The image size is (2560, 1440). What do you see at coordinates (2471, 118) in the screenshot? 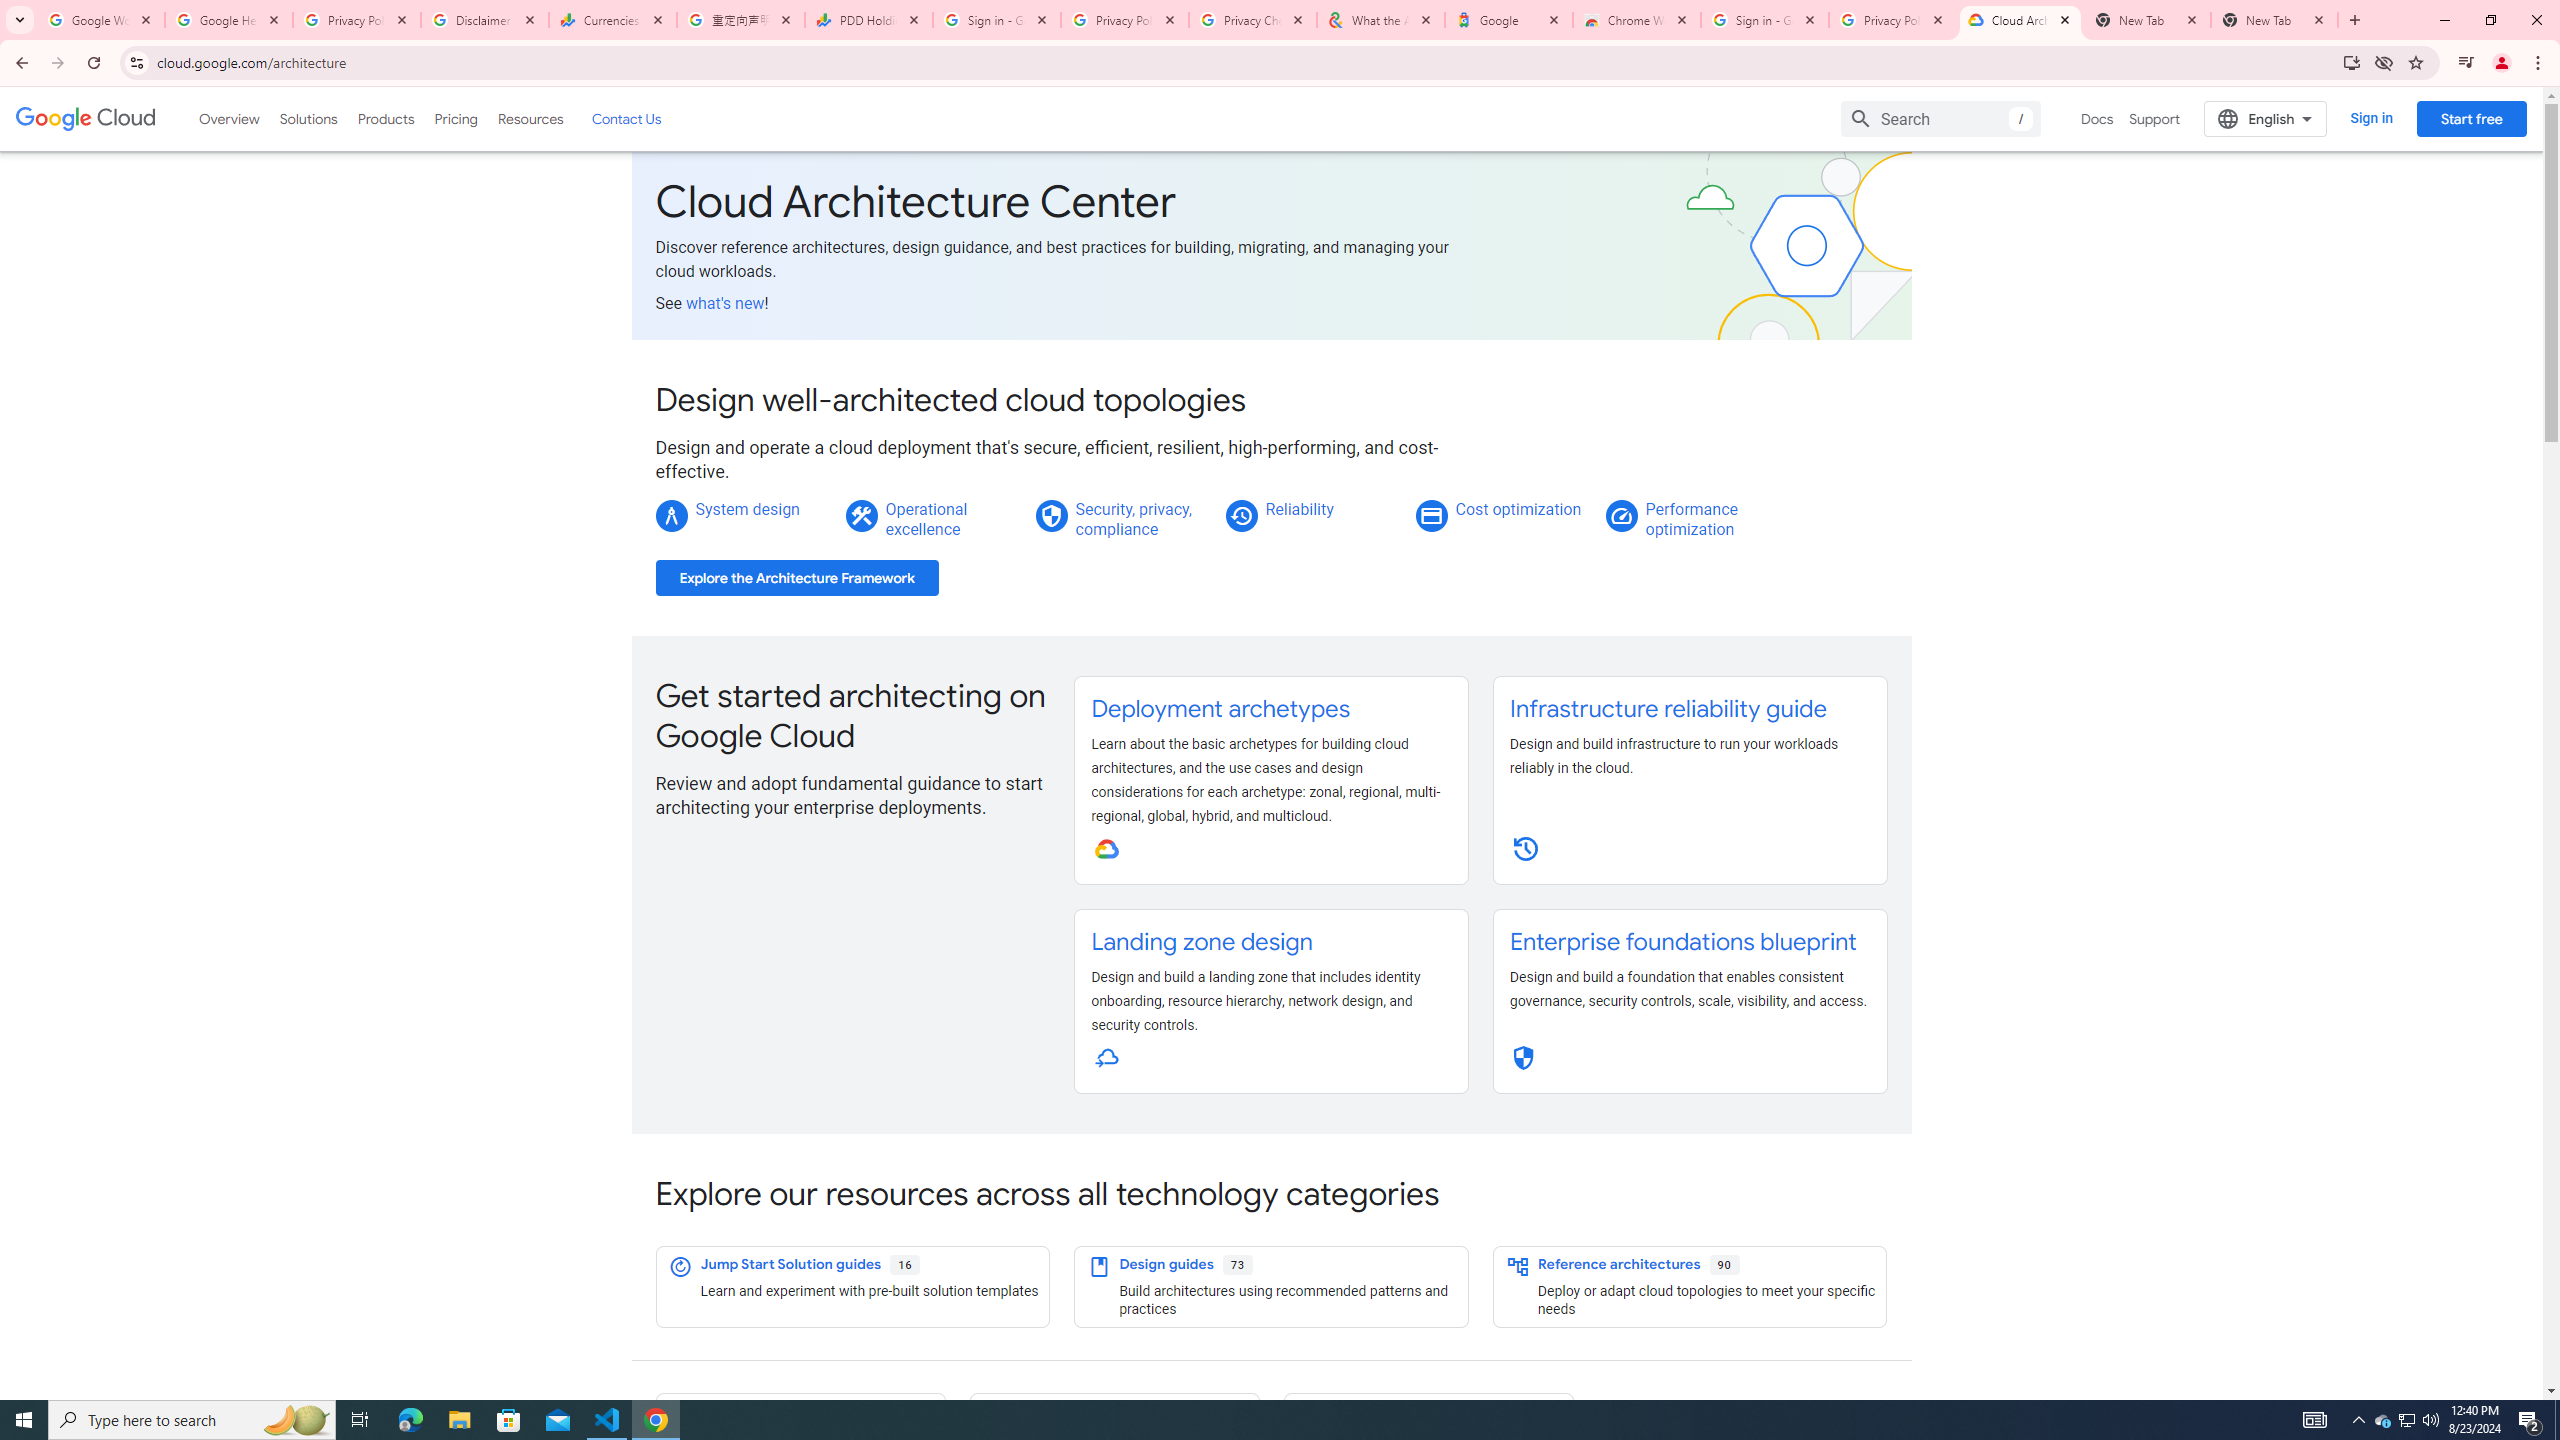
I see `Start free` at bounding box center [2471, 118].